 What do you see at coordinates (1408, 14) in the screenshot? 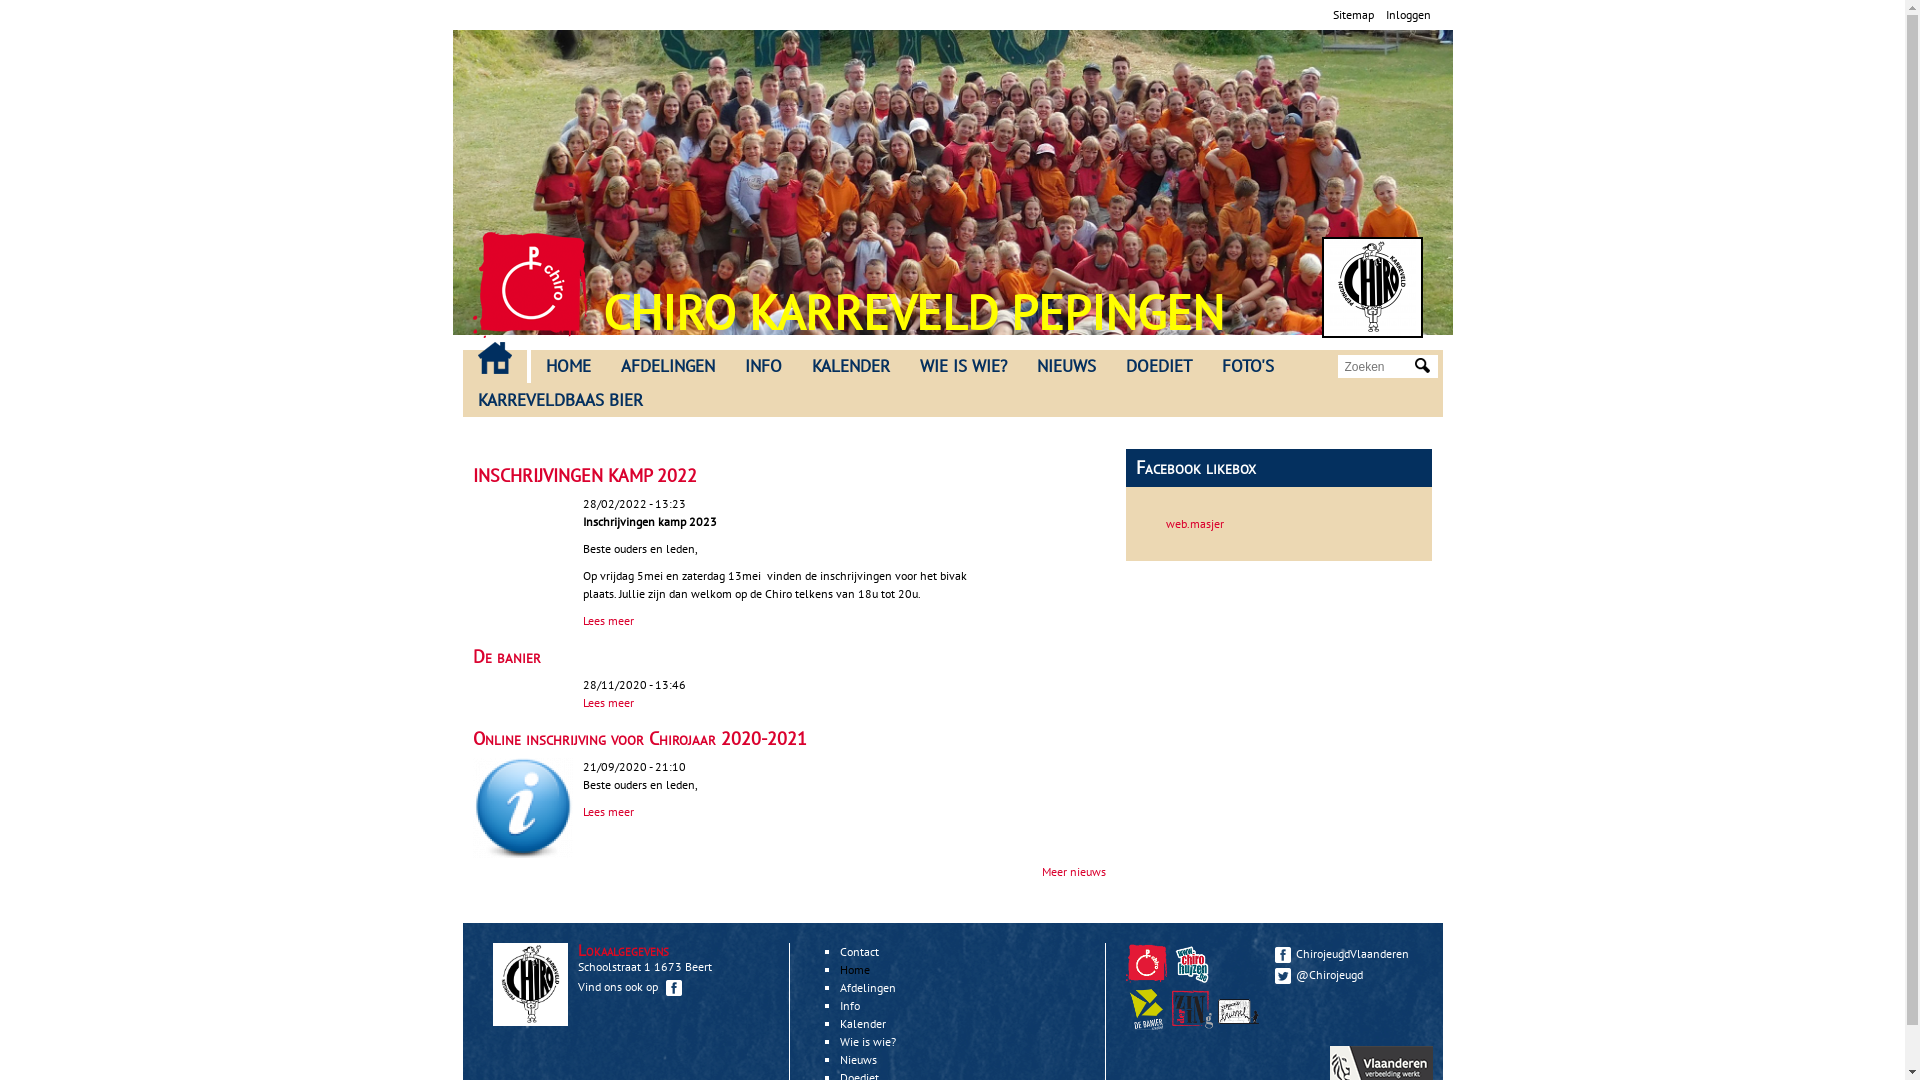
I see `Inloggen` at bounding box center [1408, 14].